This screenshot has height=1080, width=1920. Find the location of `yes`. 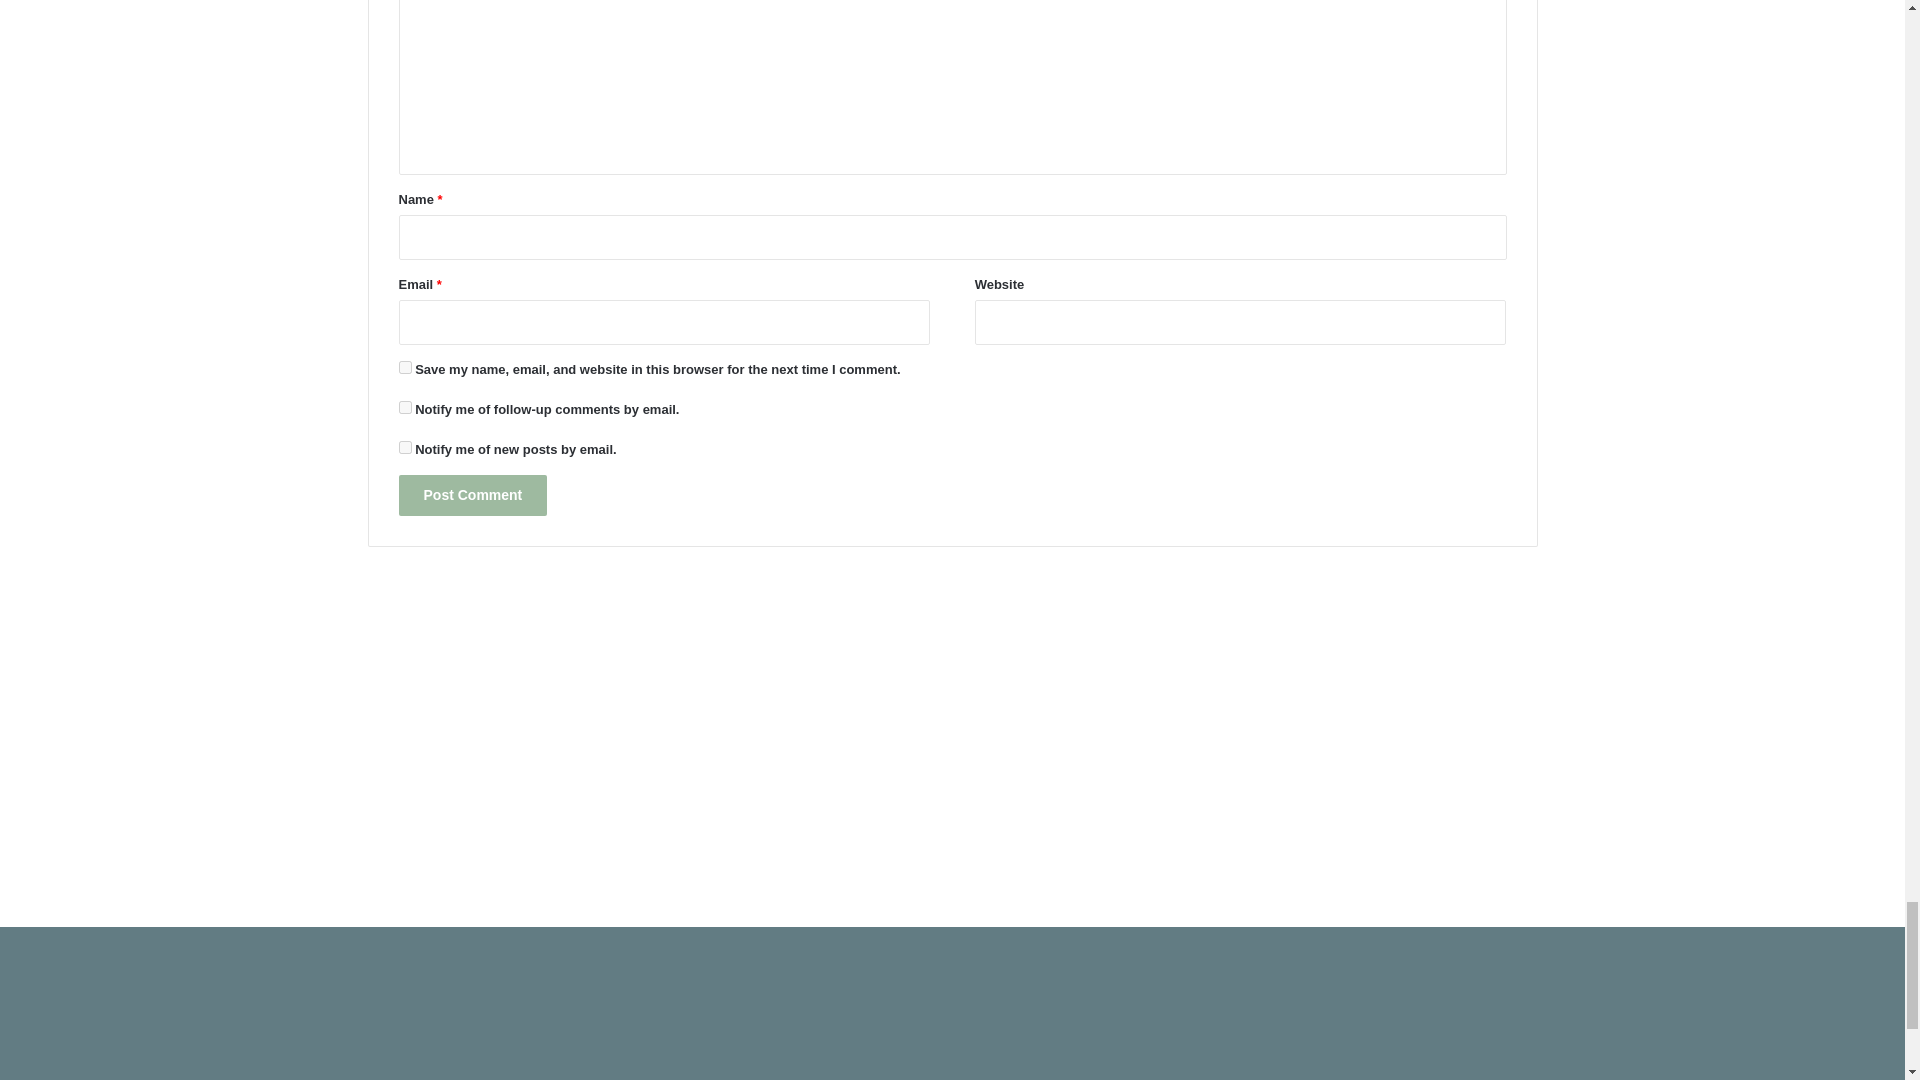

yes is located at coordinates (404, 366).